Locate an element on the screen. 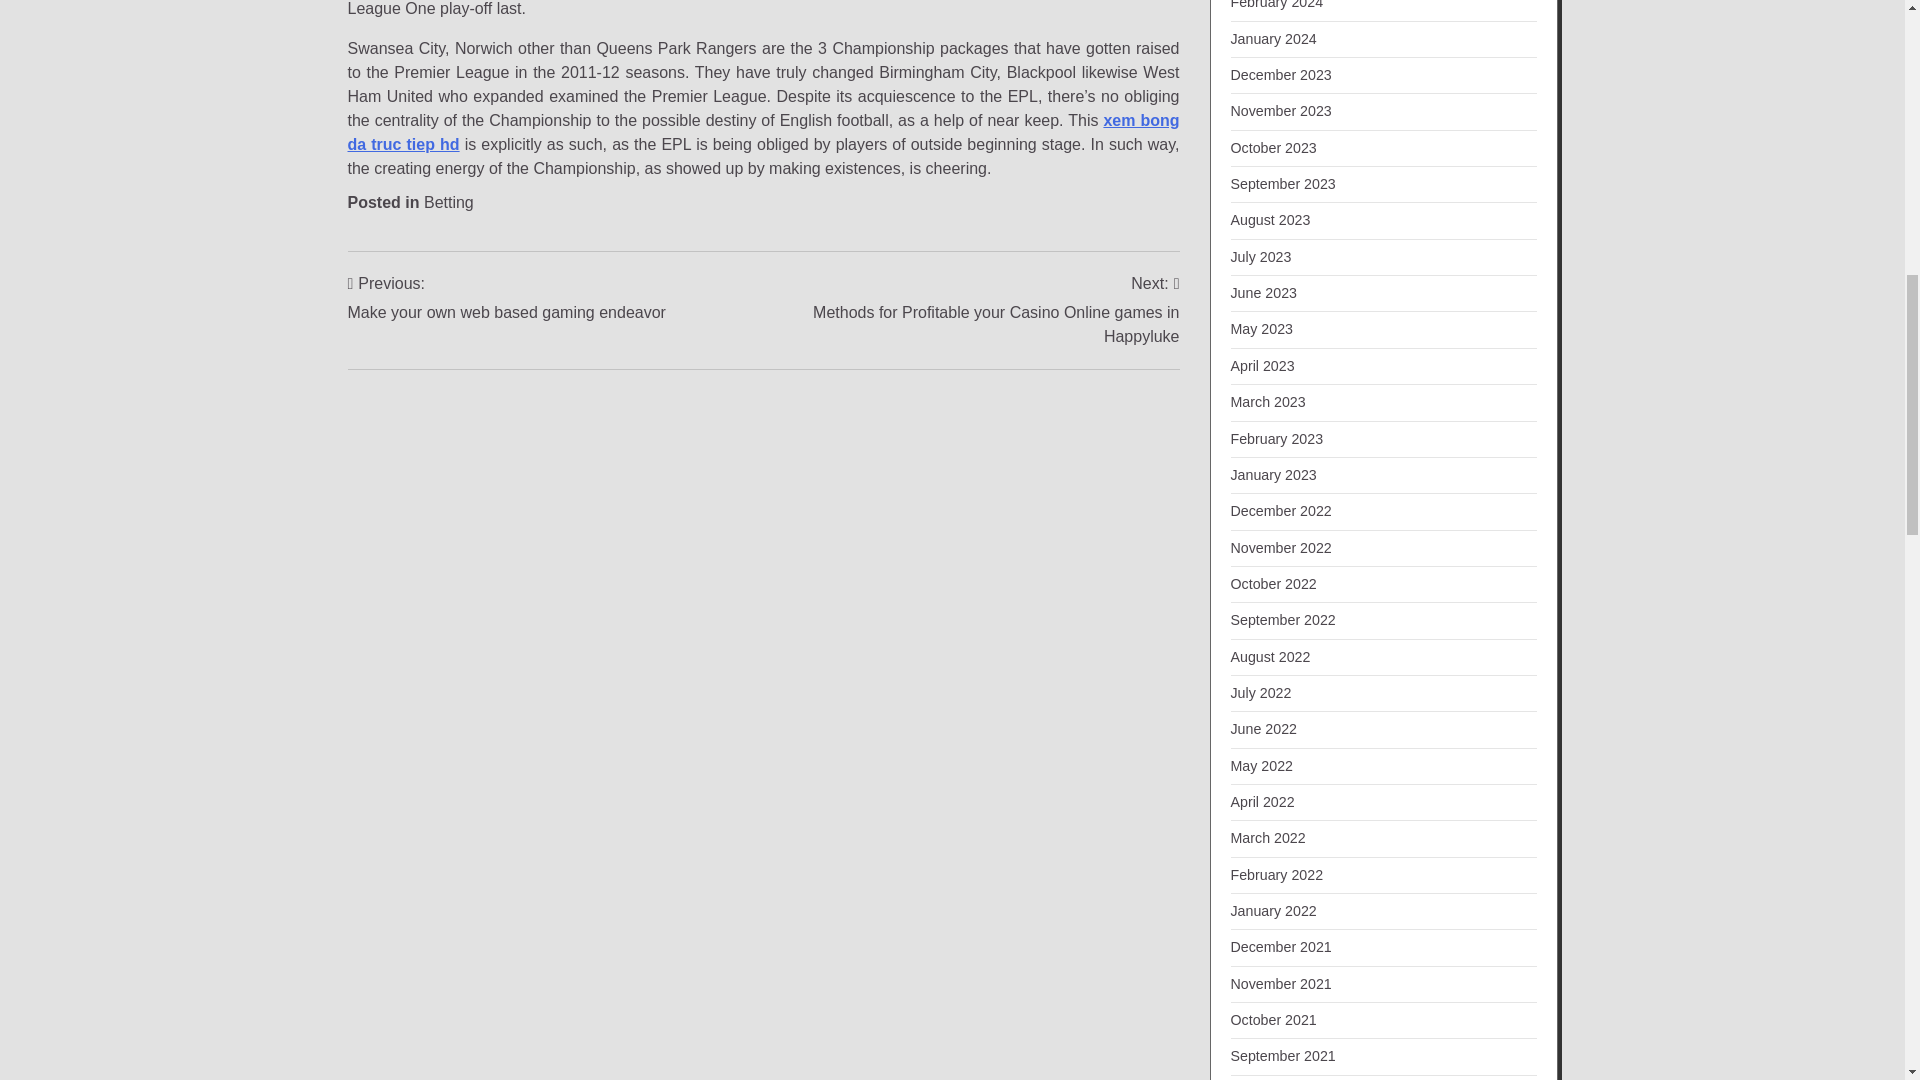 The height and width of the screenshot is (1080, 1920). March 2023 is located at coordinates (1268, 402).